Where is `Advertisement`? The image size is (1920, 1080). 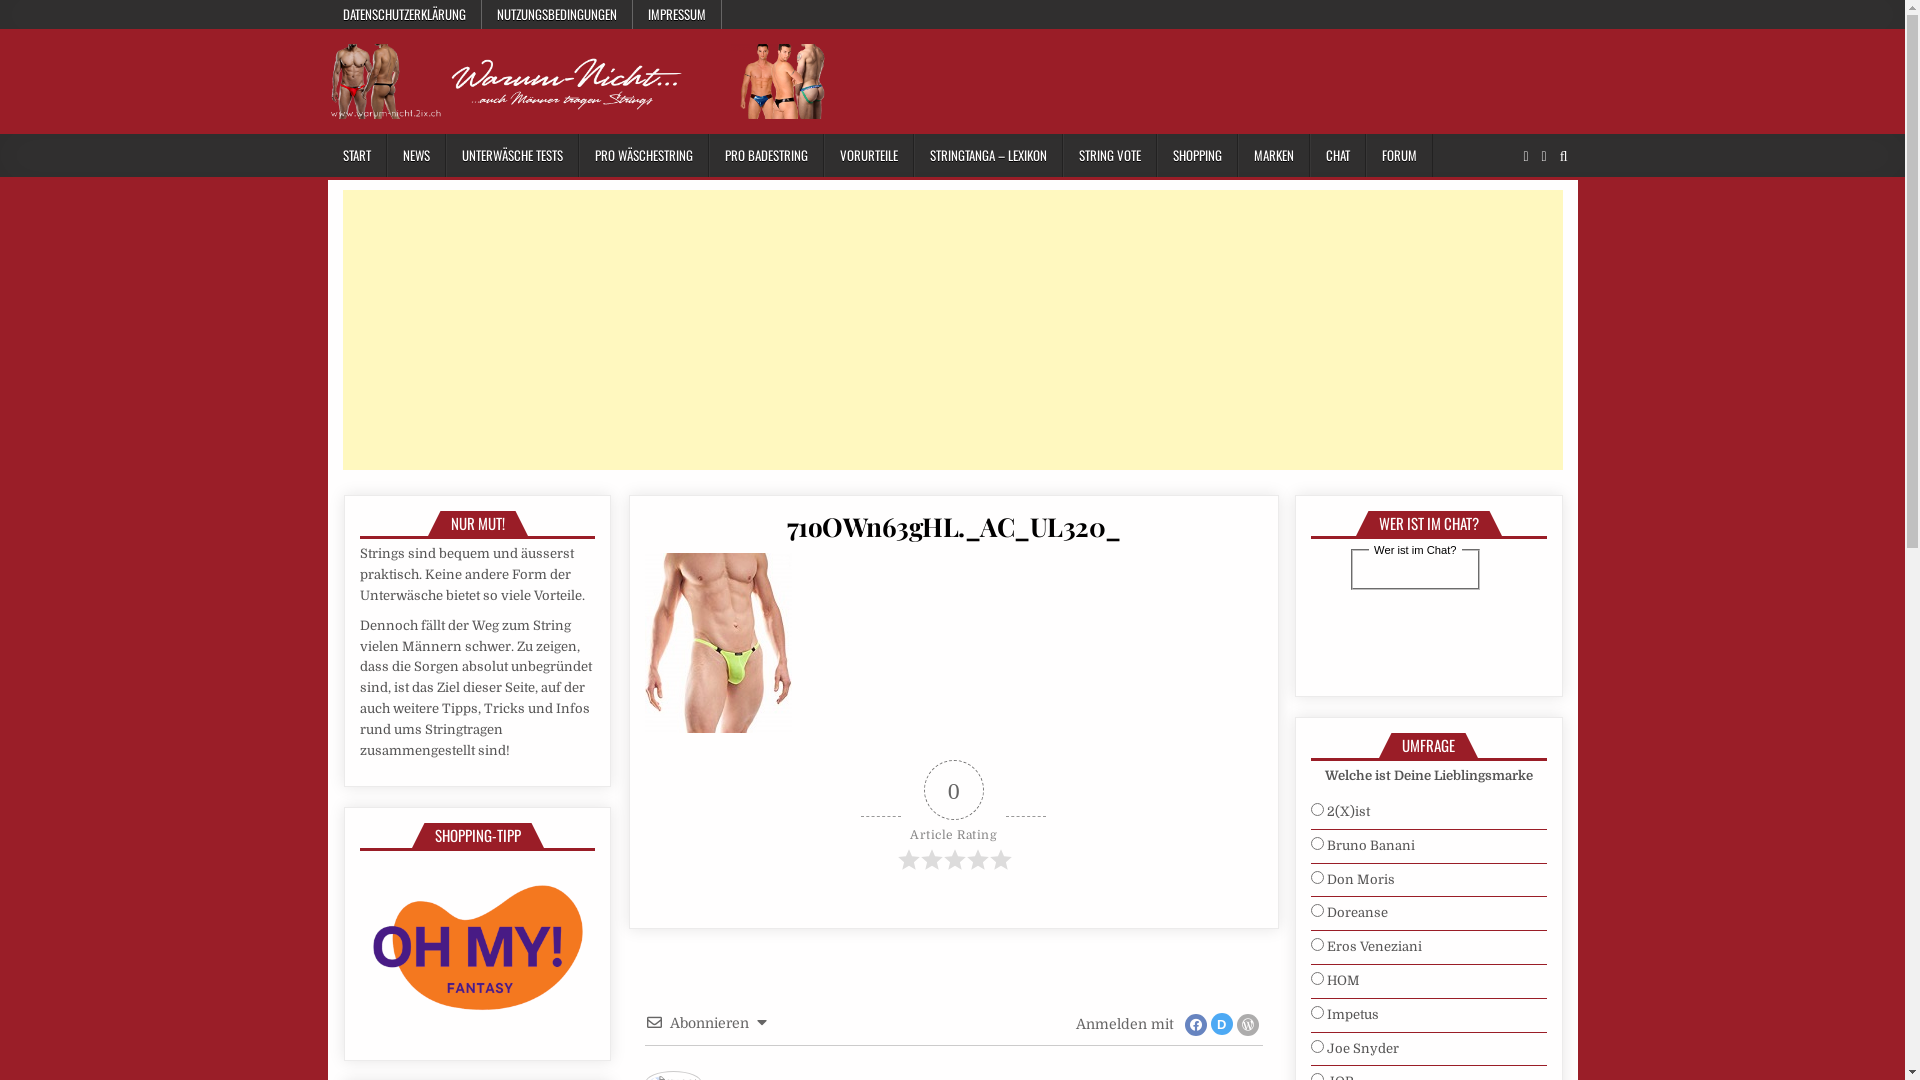 Advertisement is located at coordinates (942, 330).